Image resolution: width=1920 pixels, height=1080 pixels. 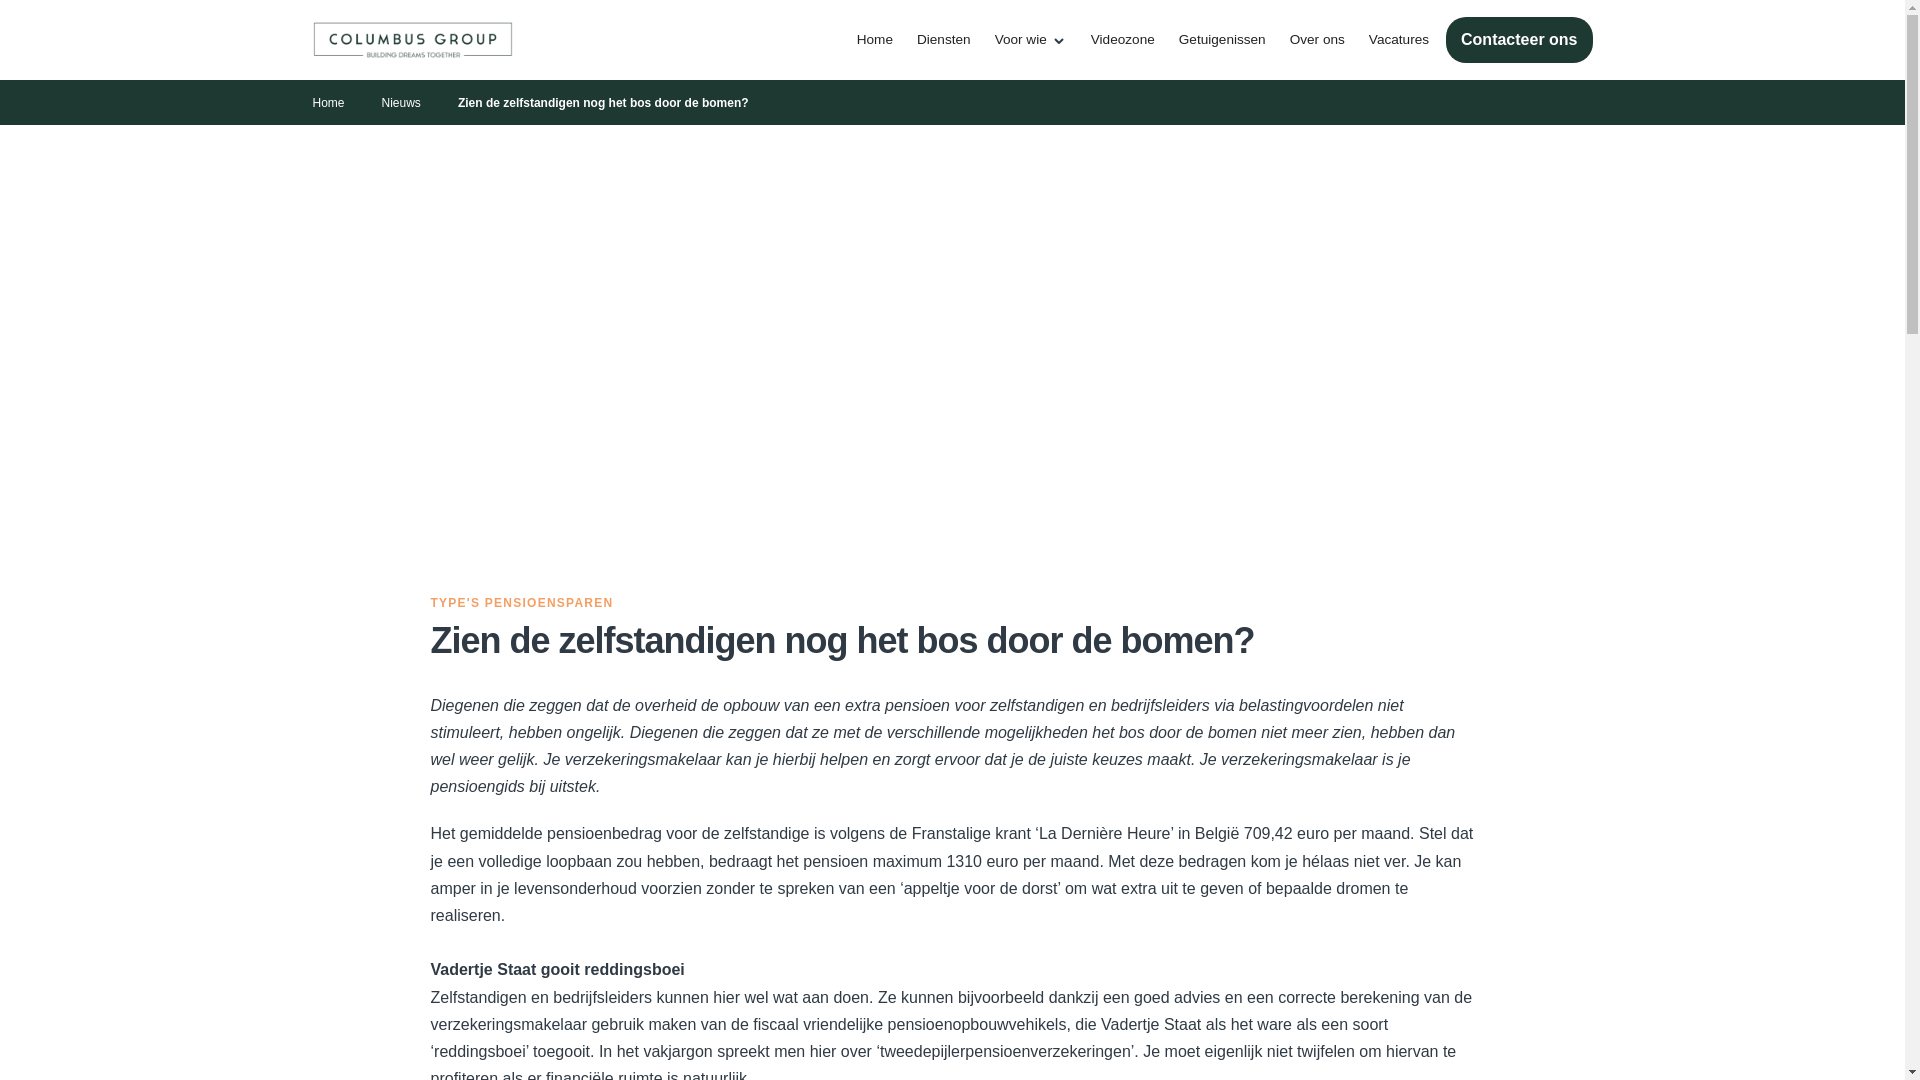 What do you see at coordinates (875, 40) in the screenshot?
I see `Home` at bounding box center [875, 40].